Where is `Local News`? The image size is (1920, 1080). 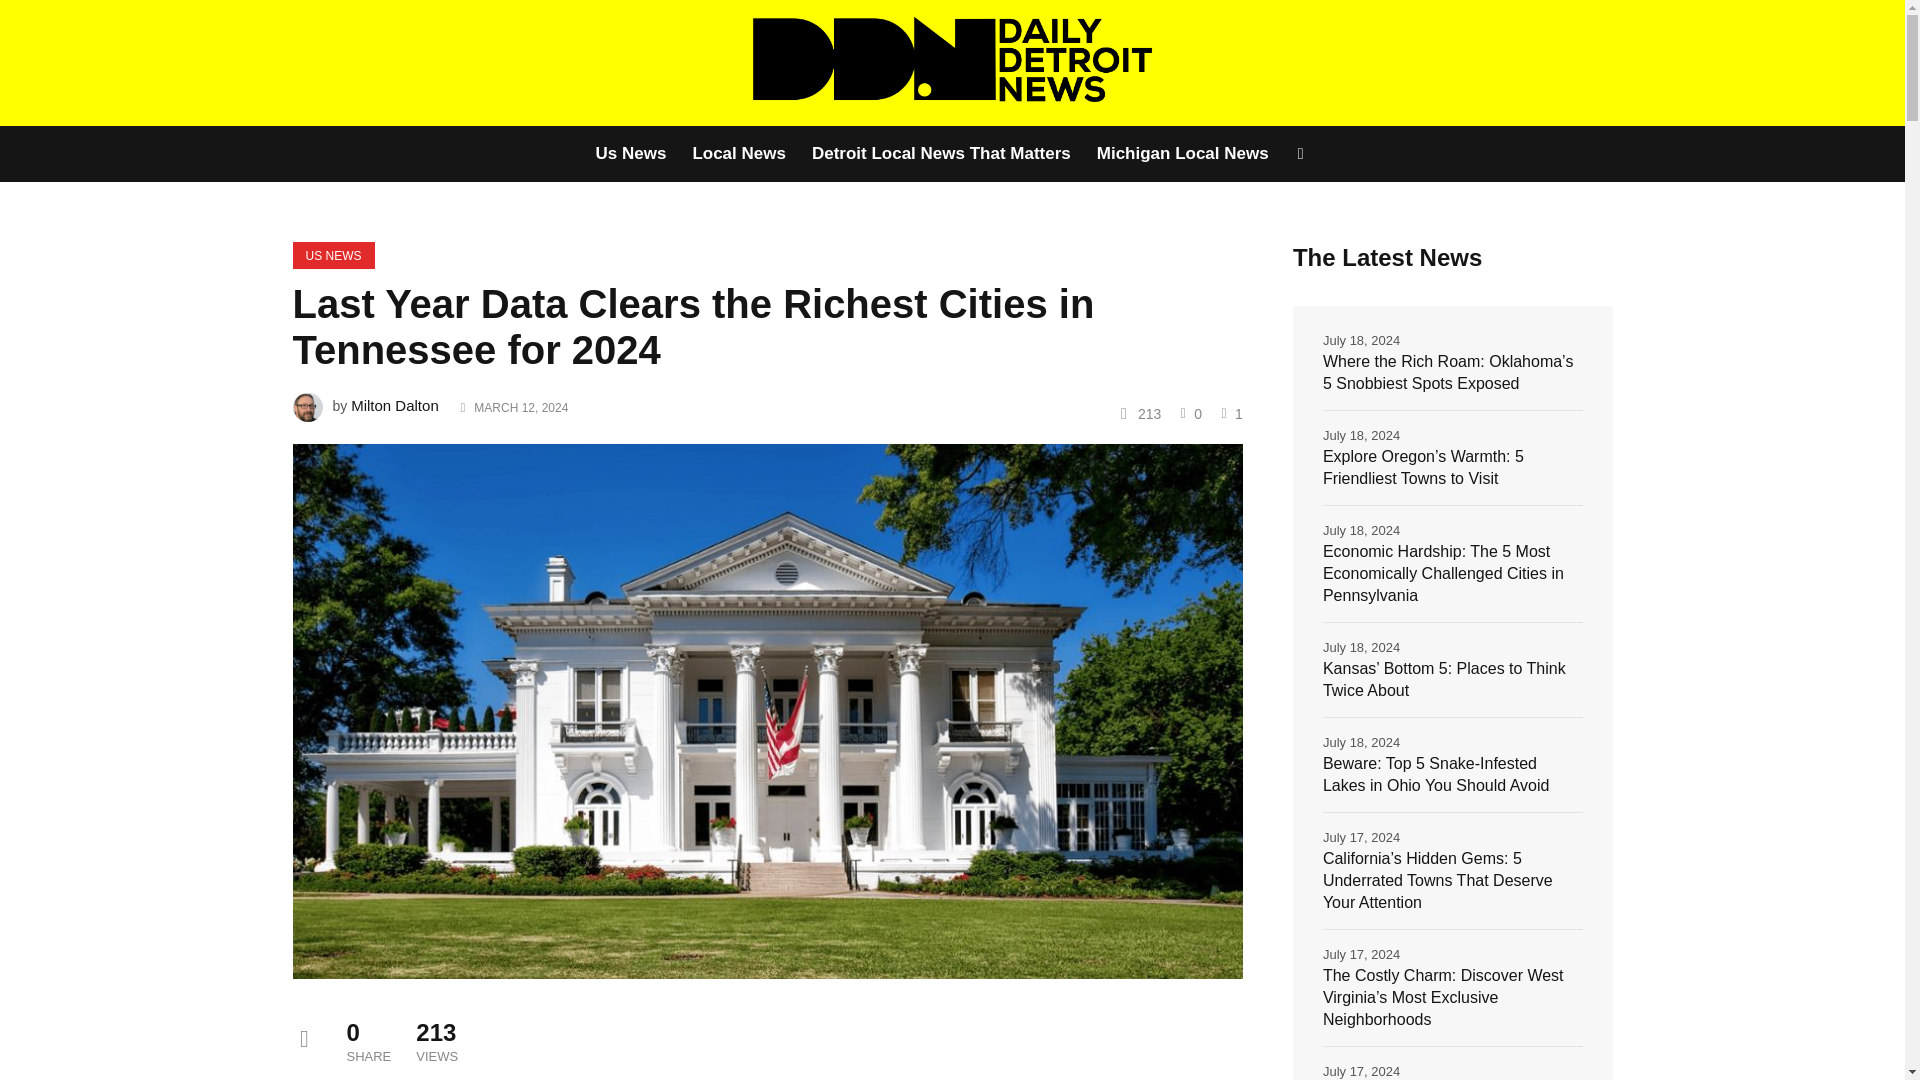 Local News is located at coordinates (738, 154).